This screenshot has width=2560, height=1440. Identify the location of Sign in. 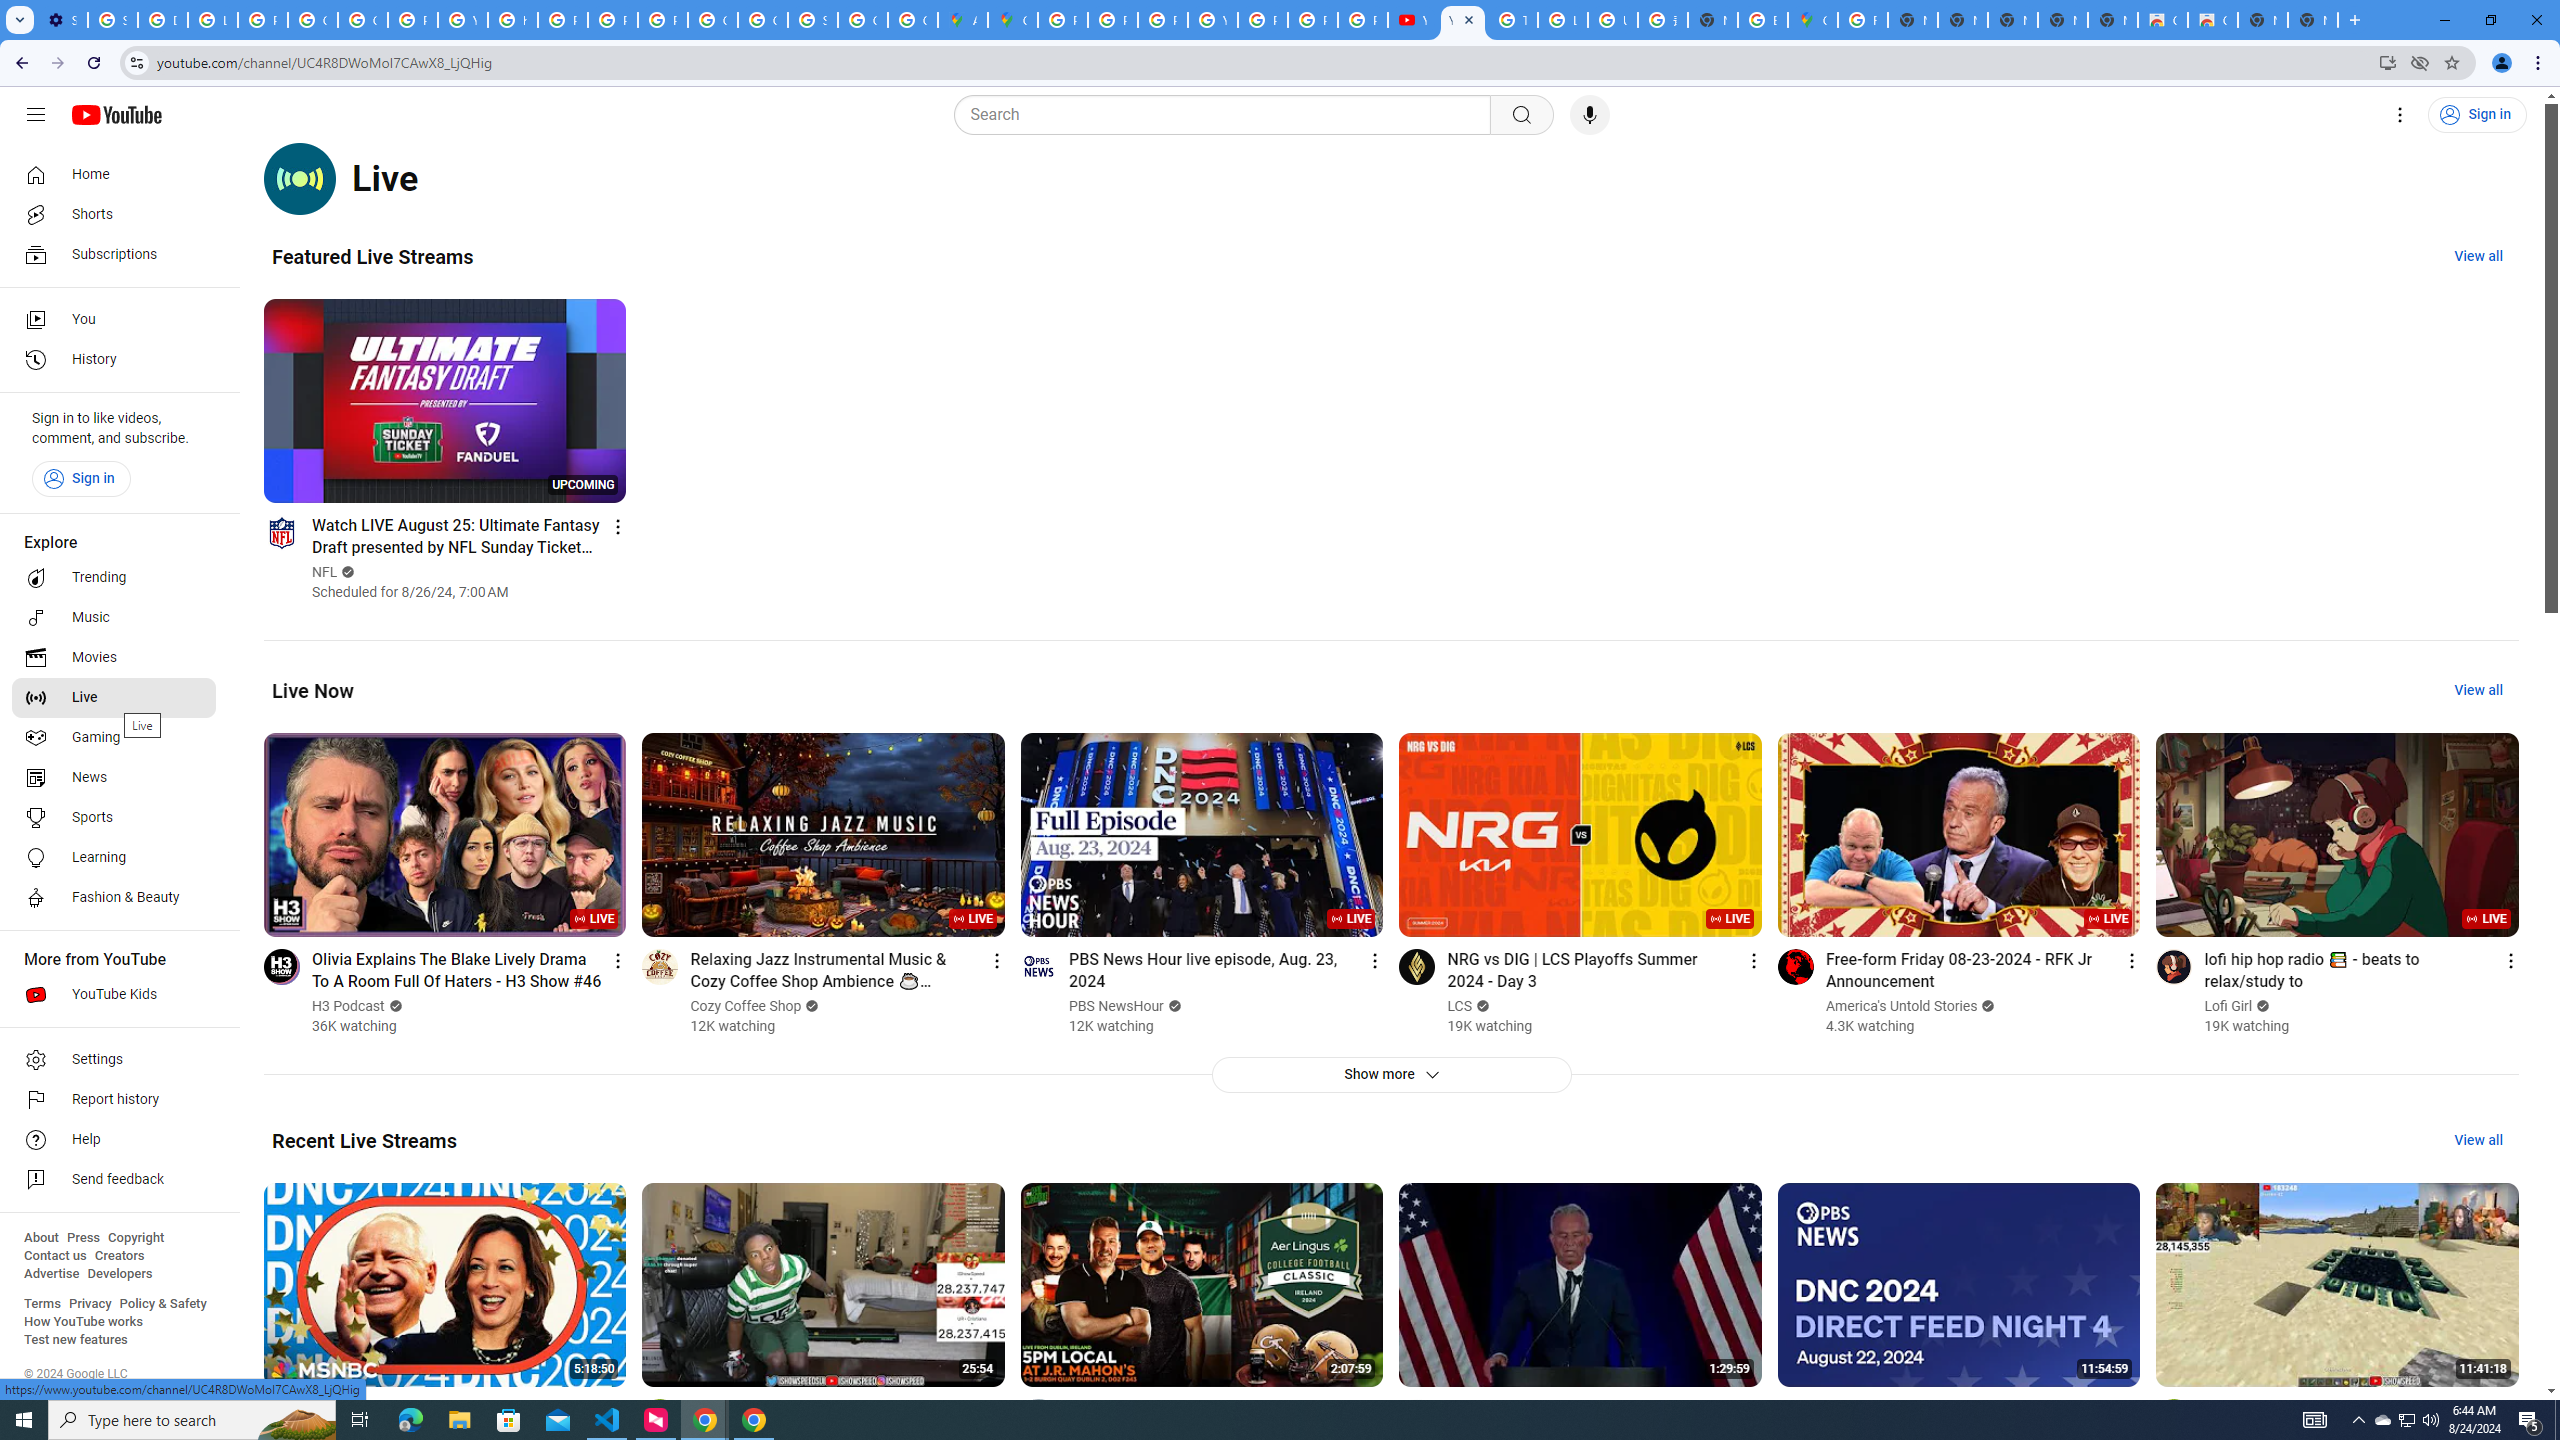
(80, 478).